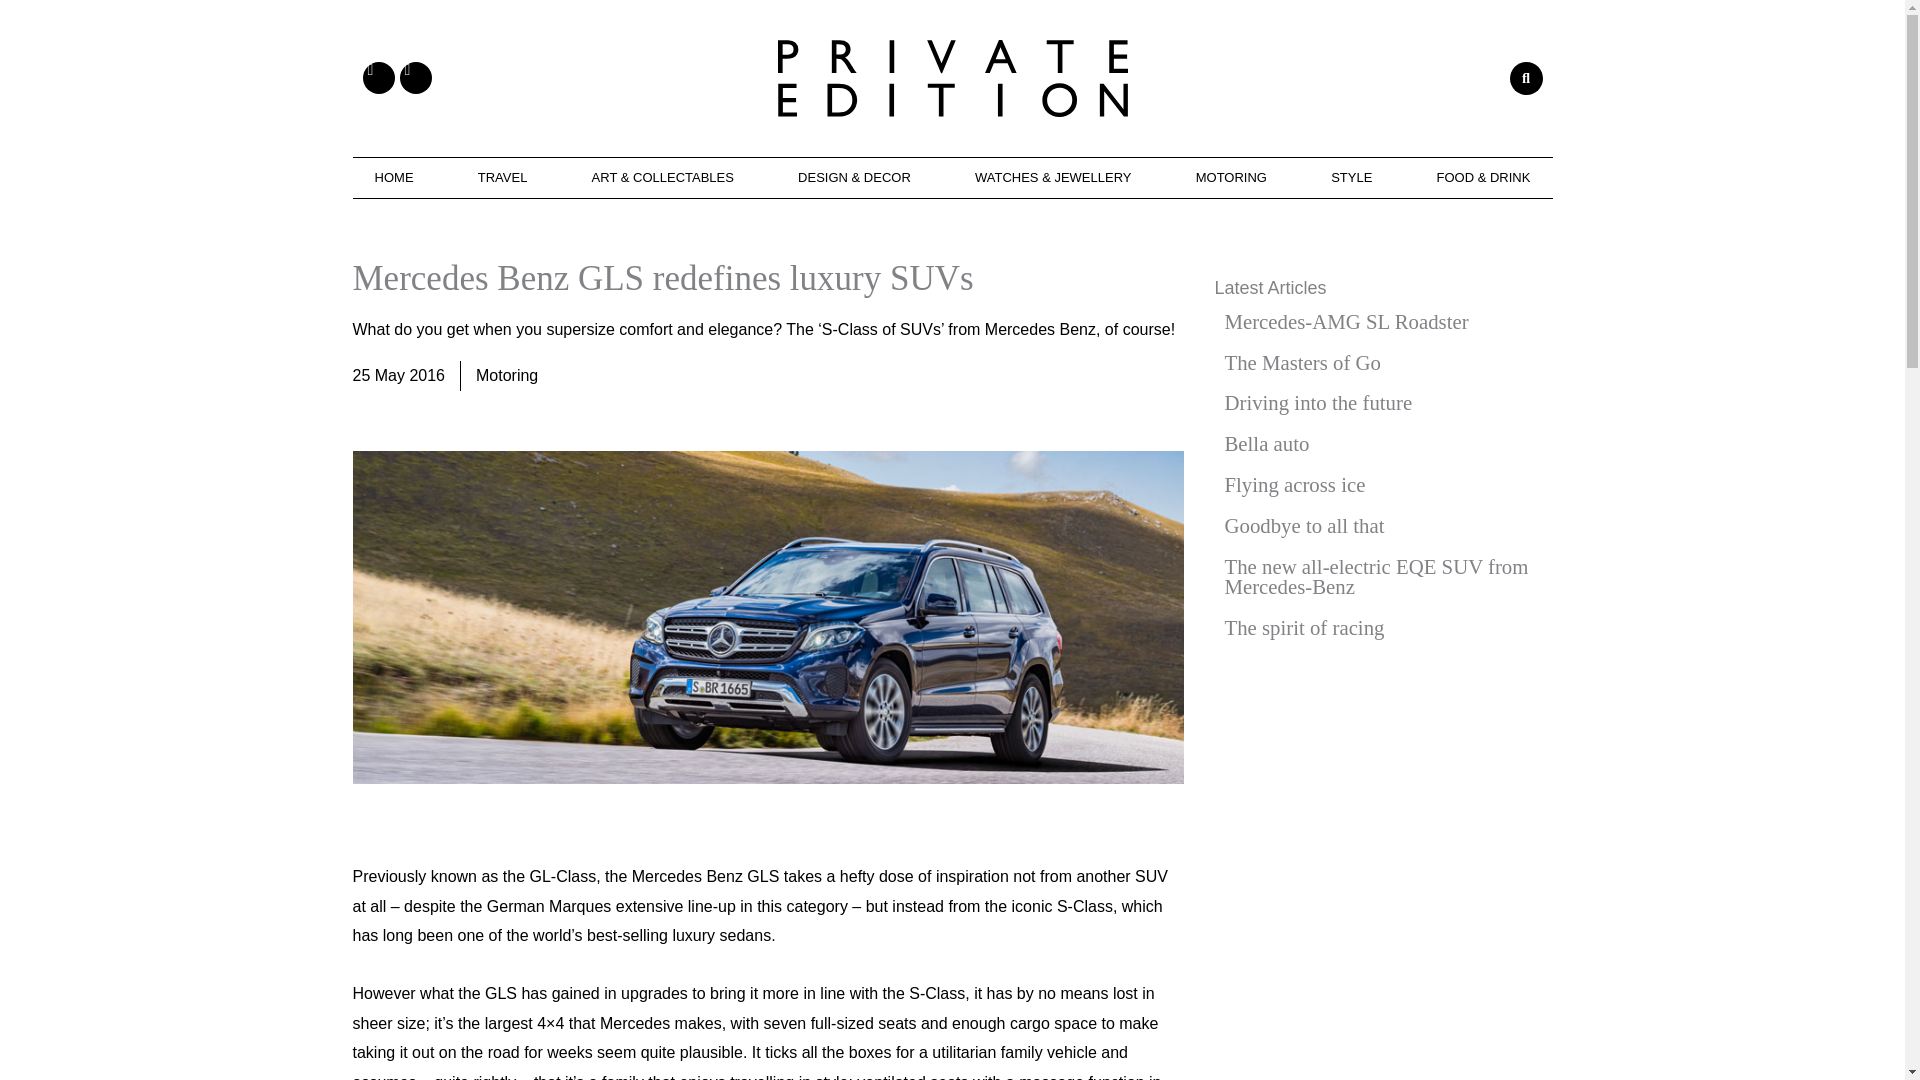  Describe the element at coordinates (1378, 364) in the screenshot. I see `The Masters of Go` at that location.